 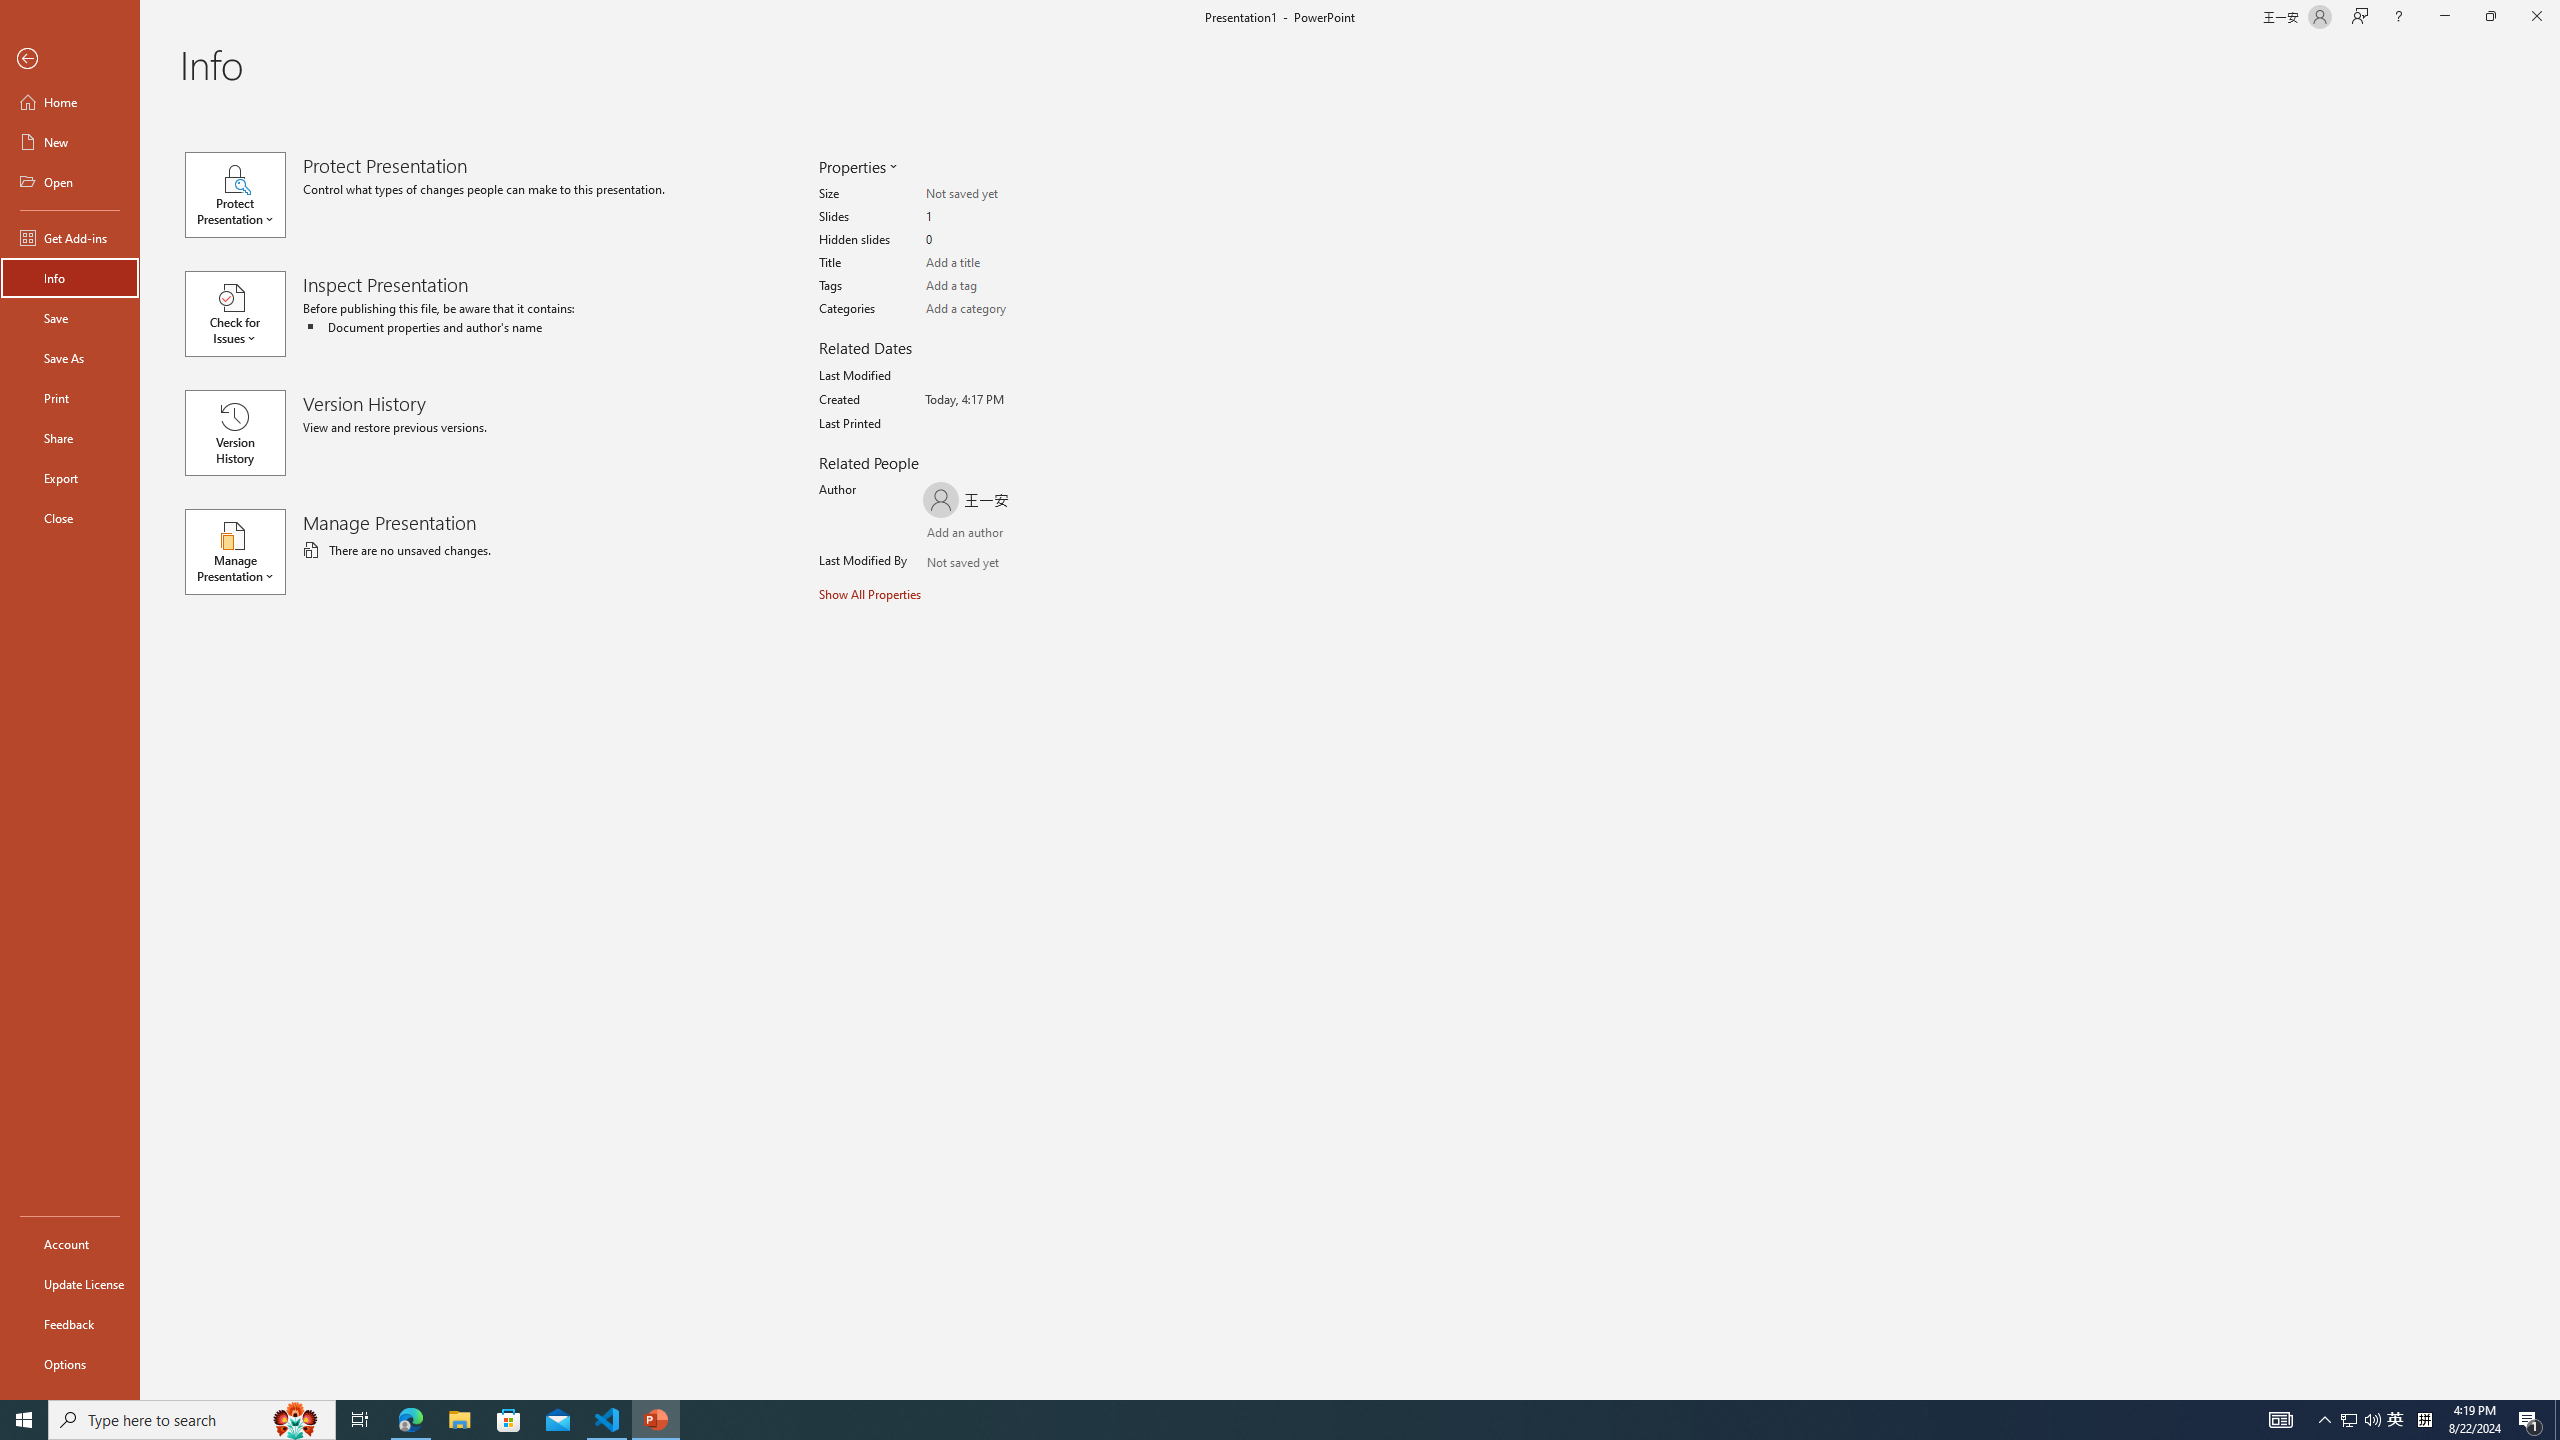 I want to click on Verify Names, so click(x=984, y=564).